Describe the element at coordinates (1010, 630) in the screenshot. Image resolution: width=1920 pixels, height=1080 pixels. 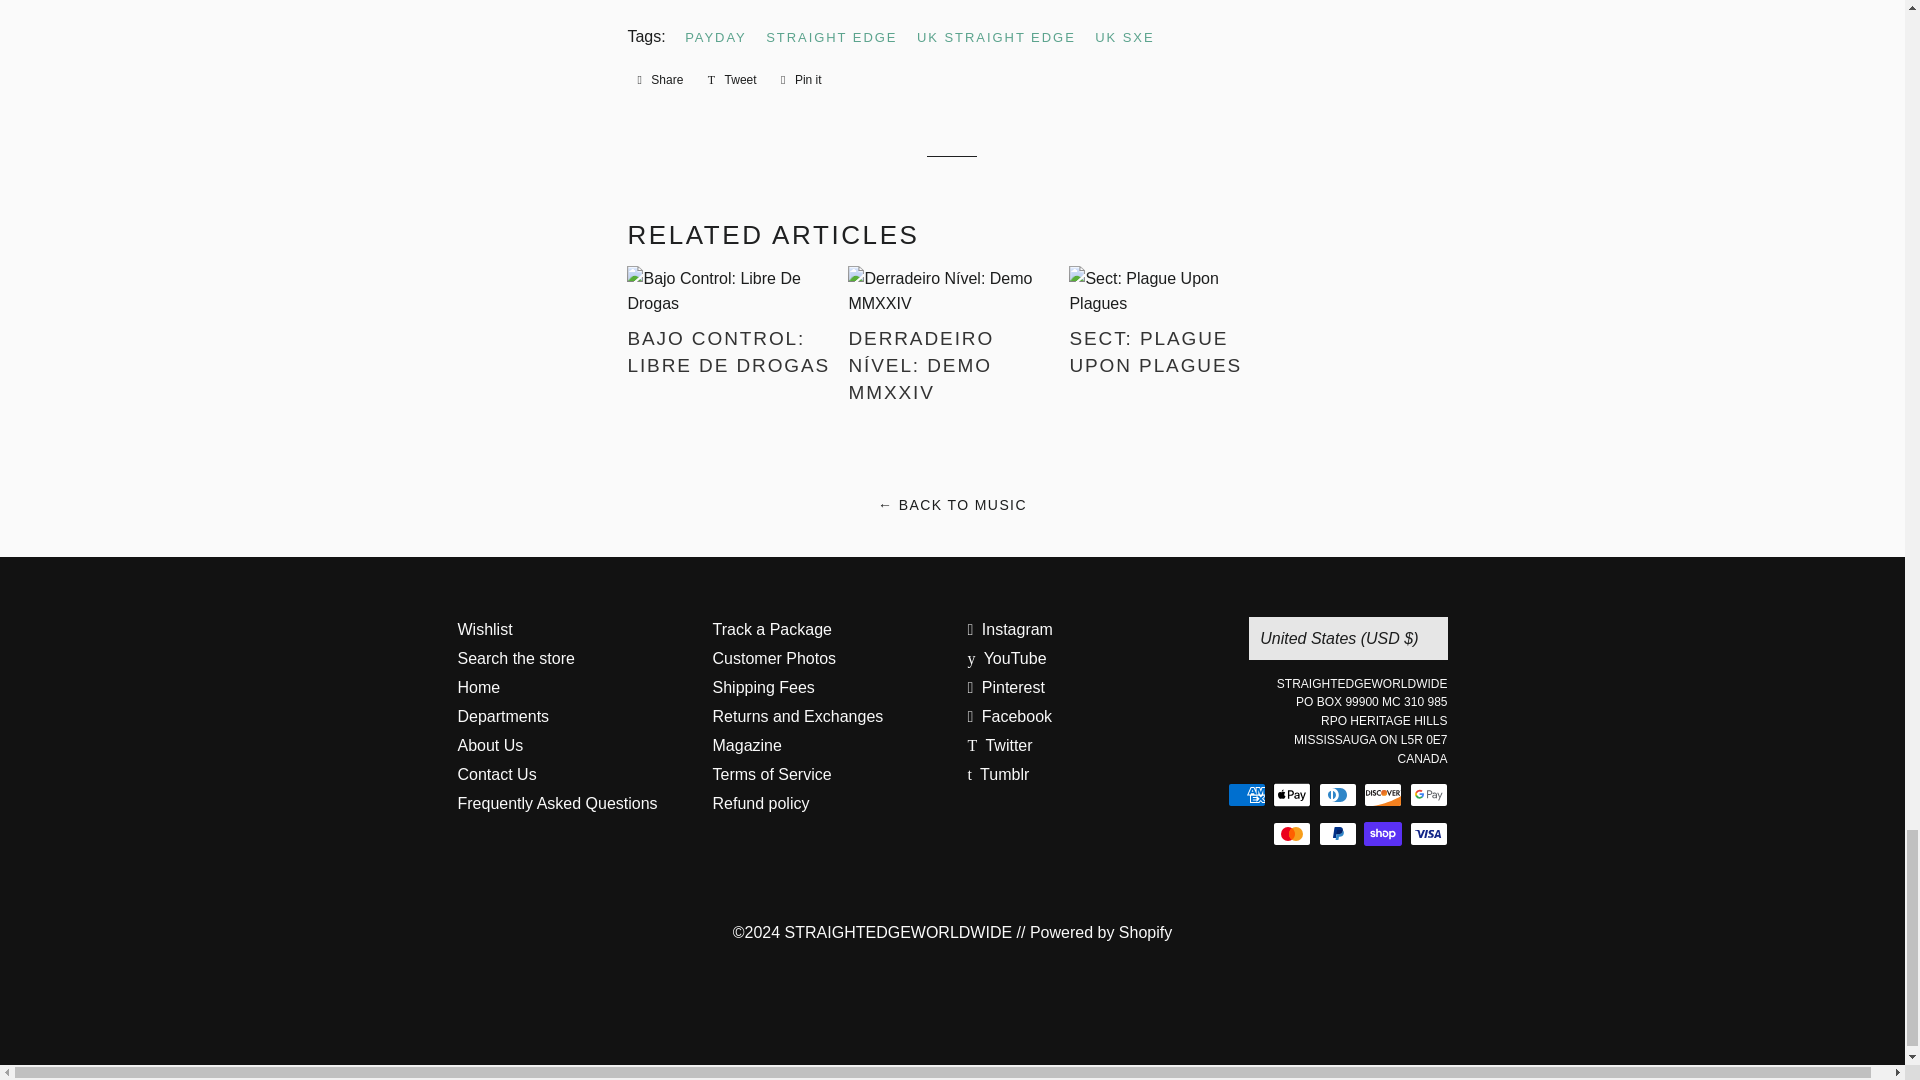
I see `STRAIGHTEDGEWORLDWIDE on Instagram` at that location.